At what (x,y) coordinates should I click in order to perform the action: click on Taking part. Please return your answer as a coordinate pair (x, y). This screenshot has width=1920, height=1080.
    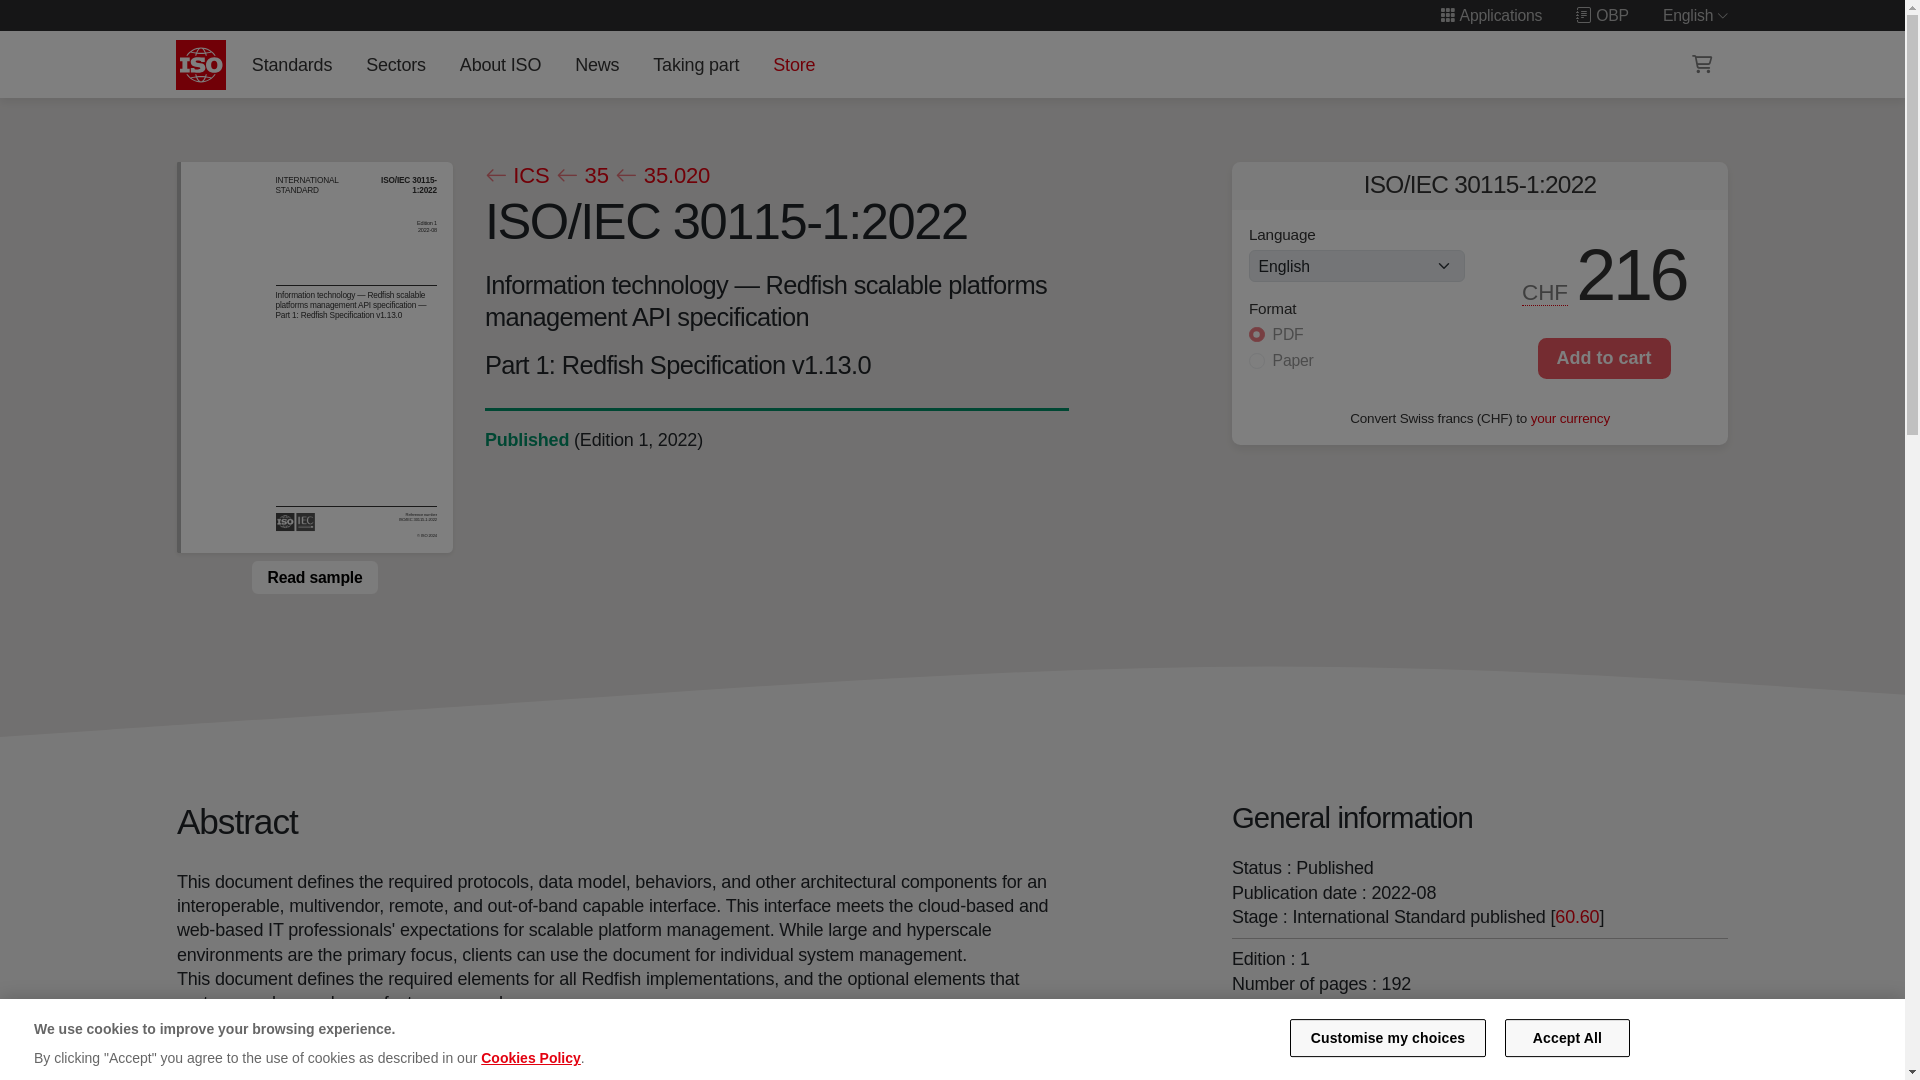
    Looking at the image, I should click on (696, 64).